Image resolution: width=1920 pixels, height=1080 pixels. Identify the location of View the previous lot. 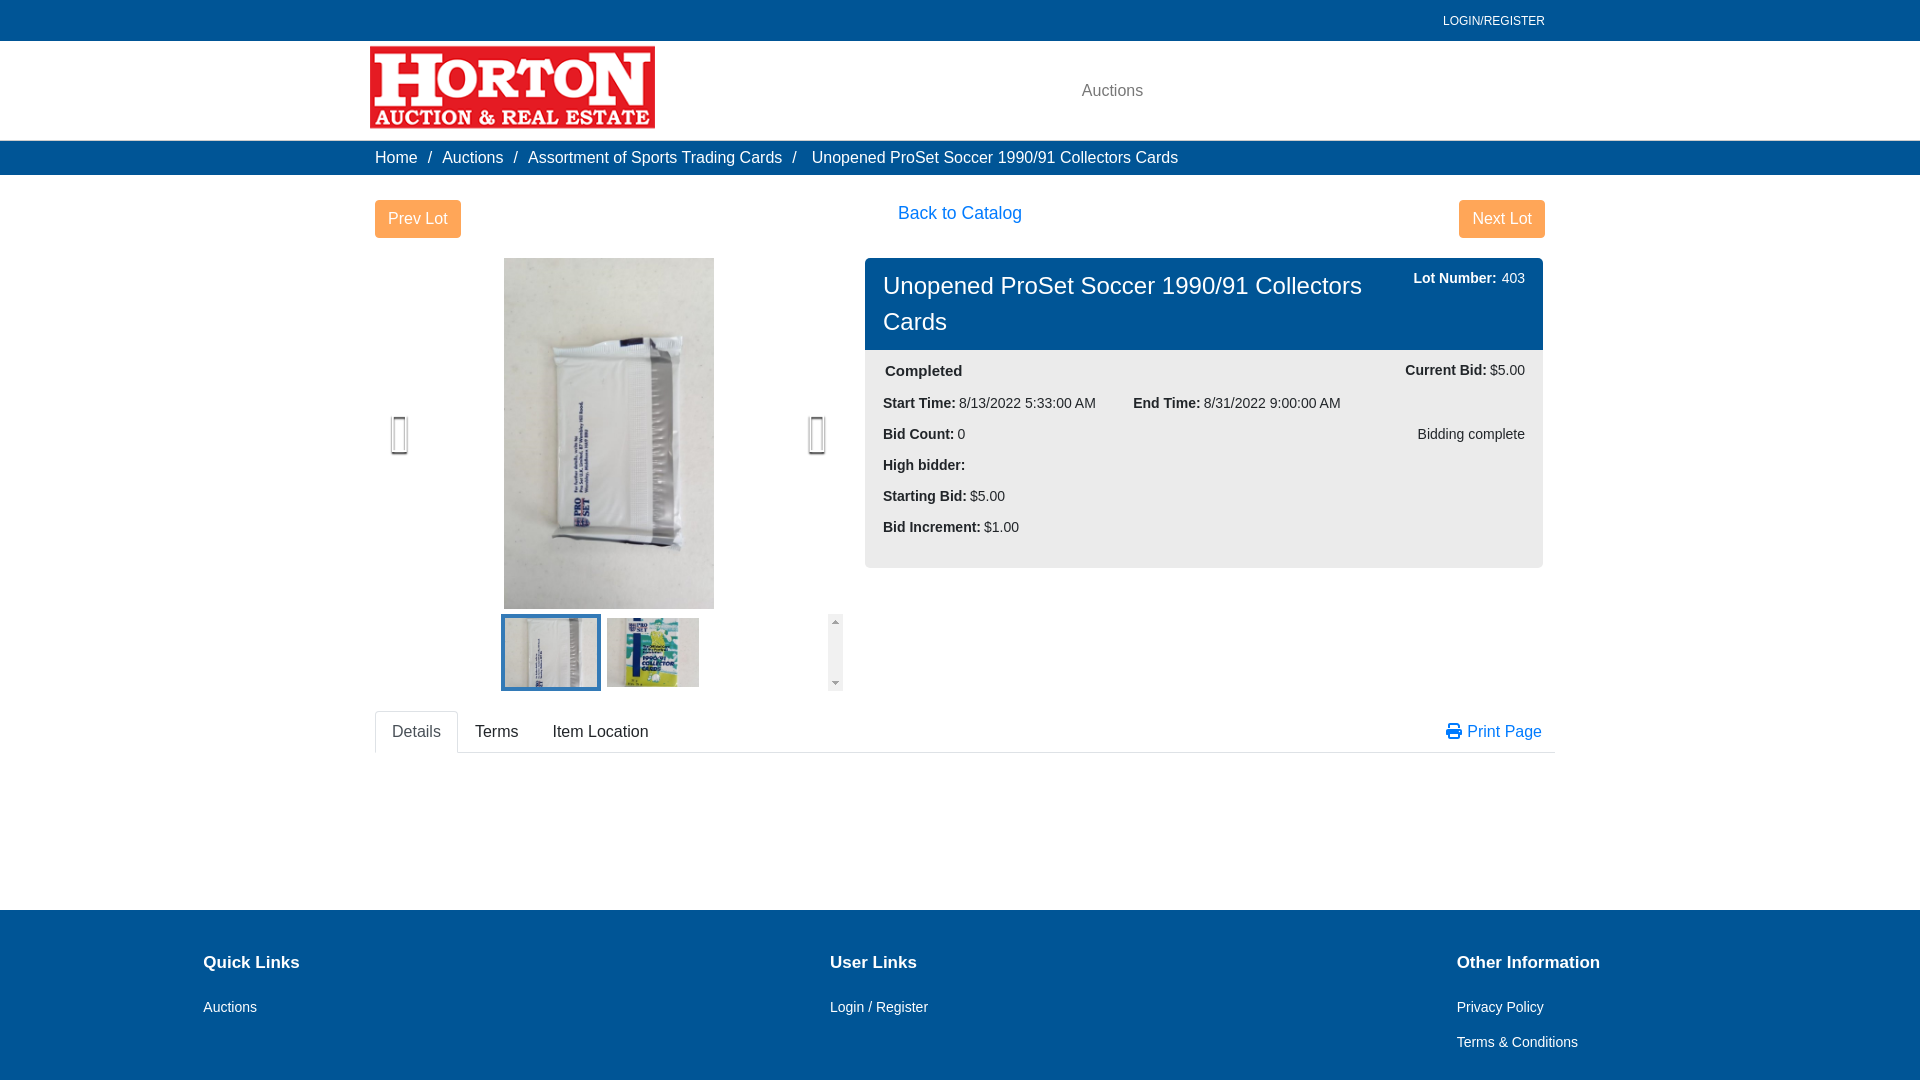
(417, 218).